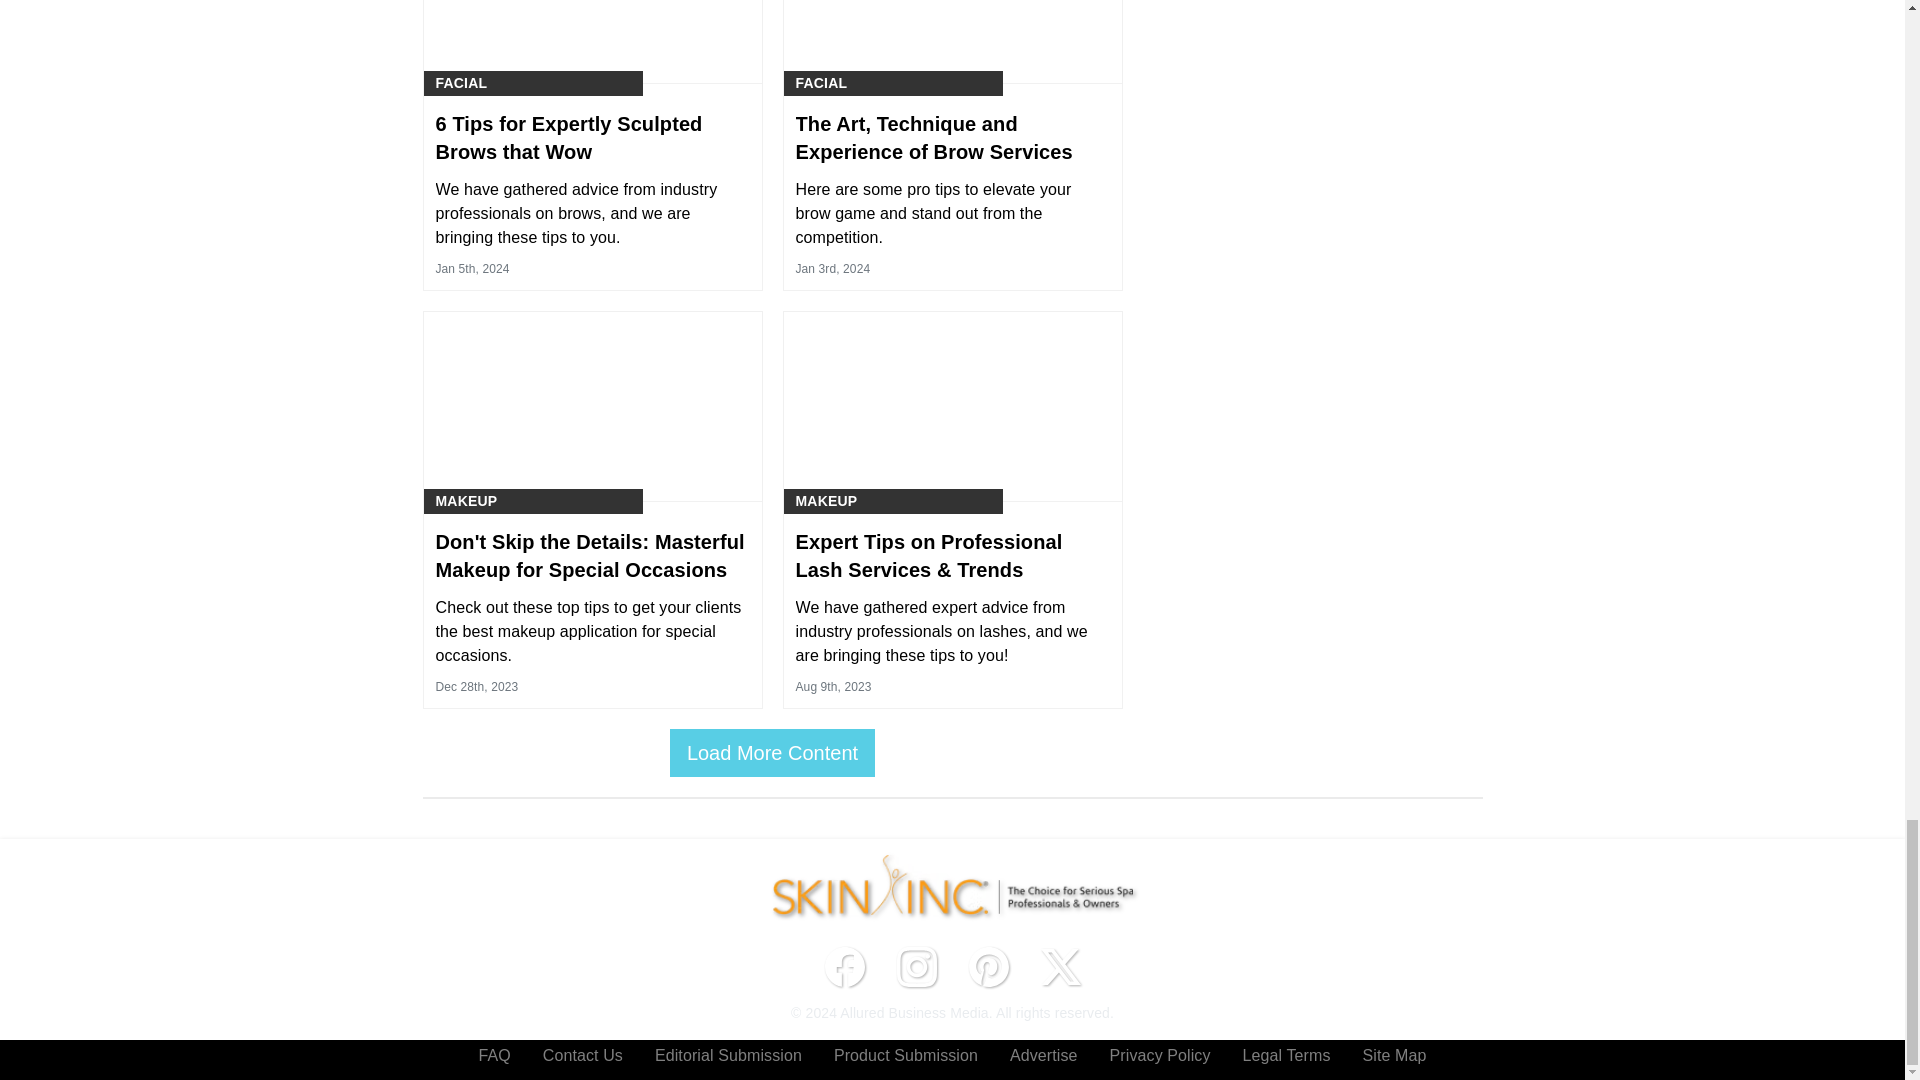  What do you see at coordinates (1060, 967) in the screenshot?
I see `Twitter X icon` at bounding box center [1060, 967].